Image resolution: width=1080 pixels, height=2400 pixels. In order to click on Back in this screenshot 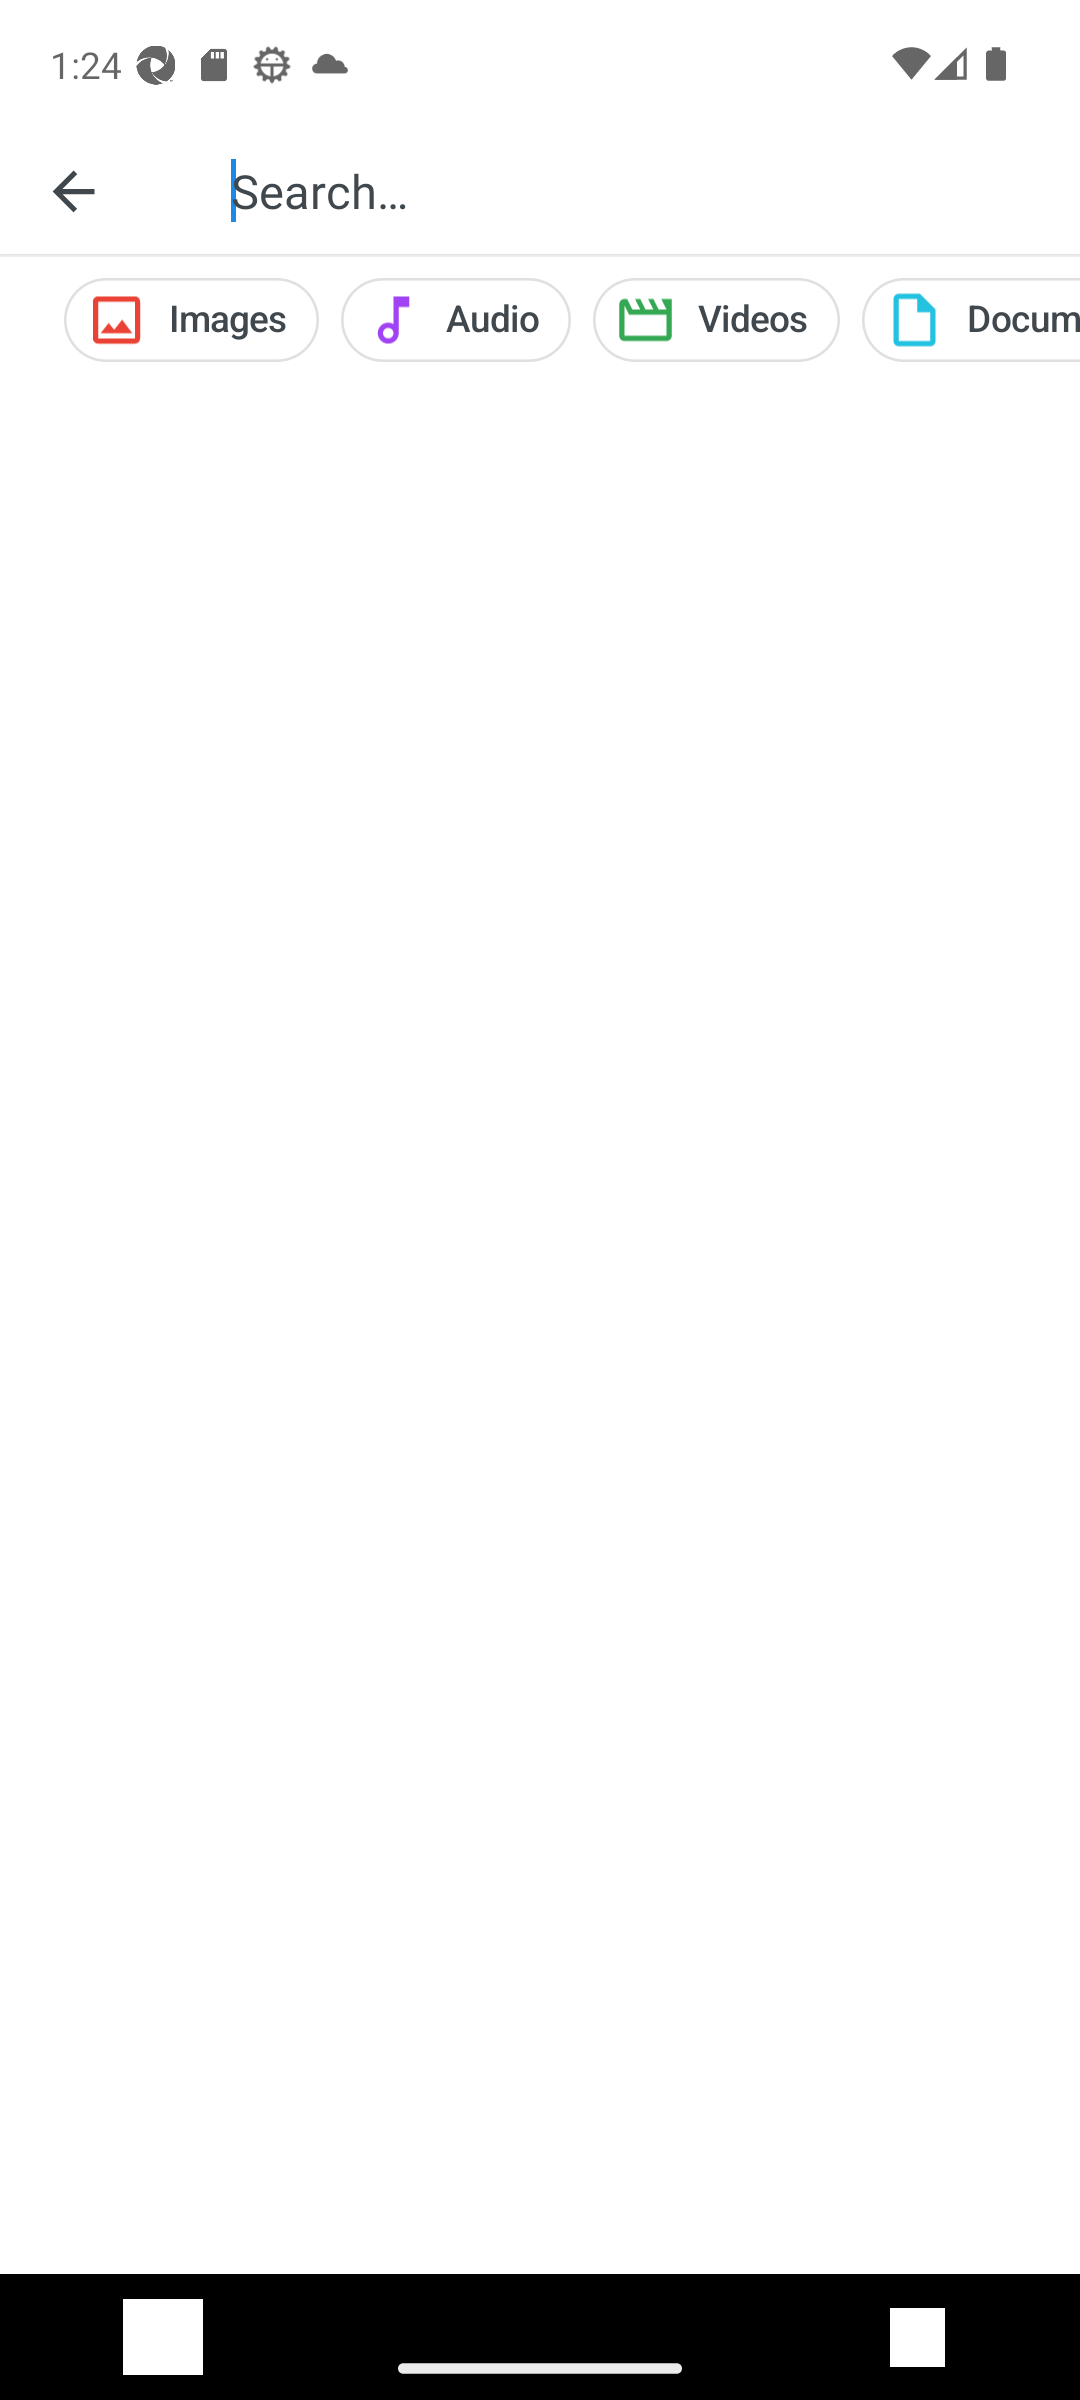, I will do `click(73, 190)`.